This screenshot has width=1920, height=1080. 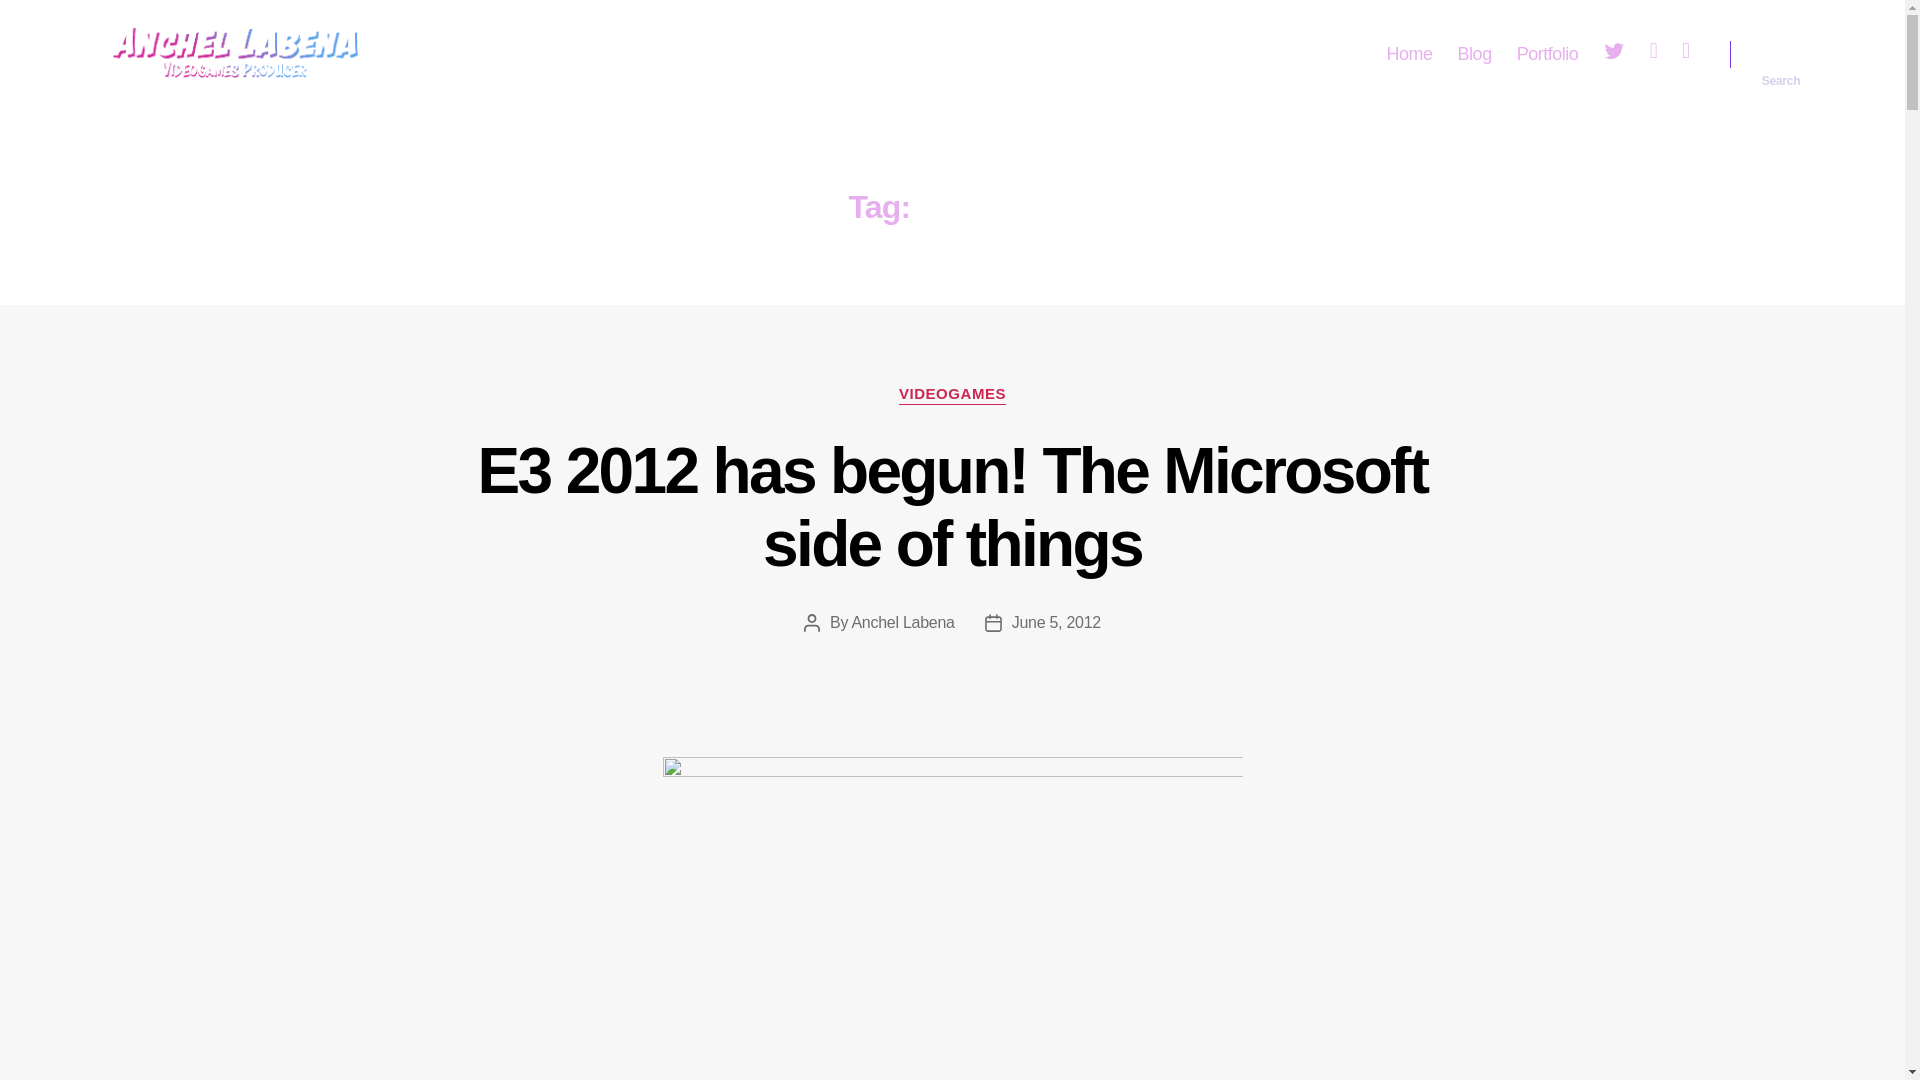 I want to click on Blog, so click(x=1474, y=54).